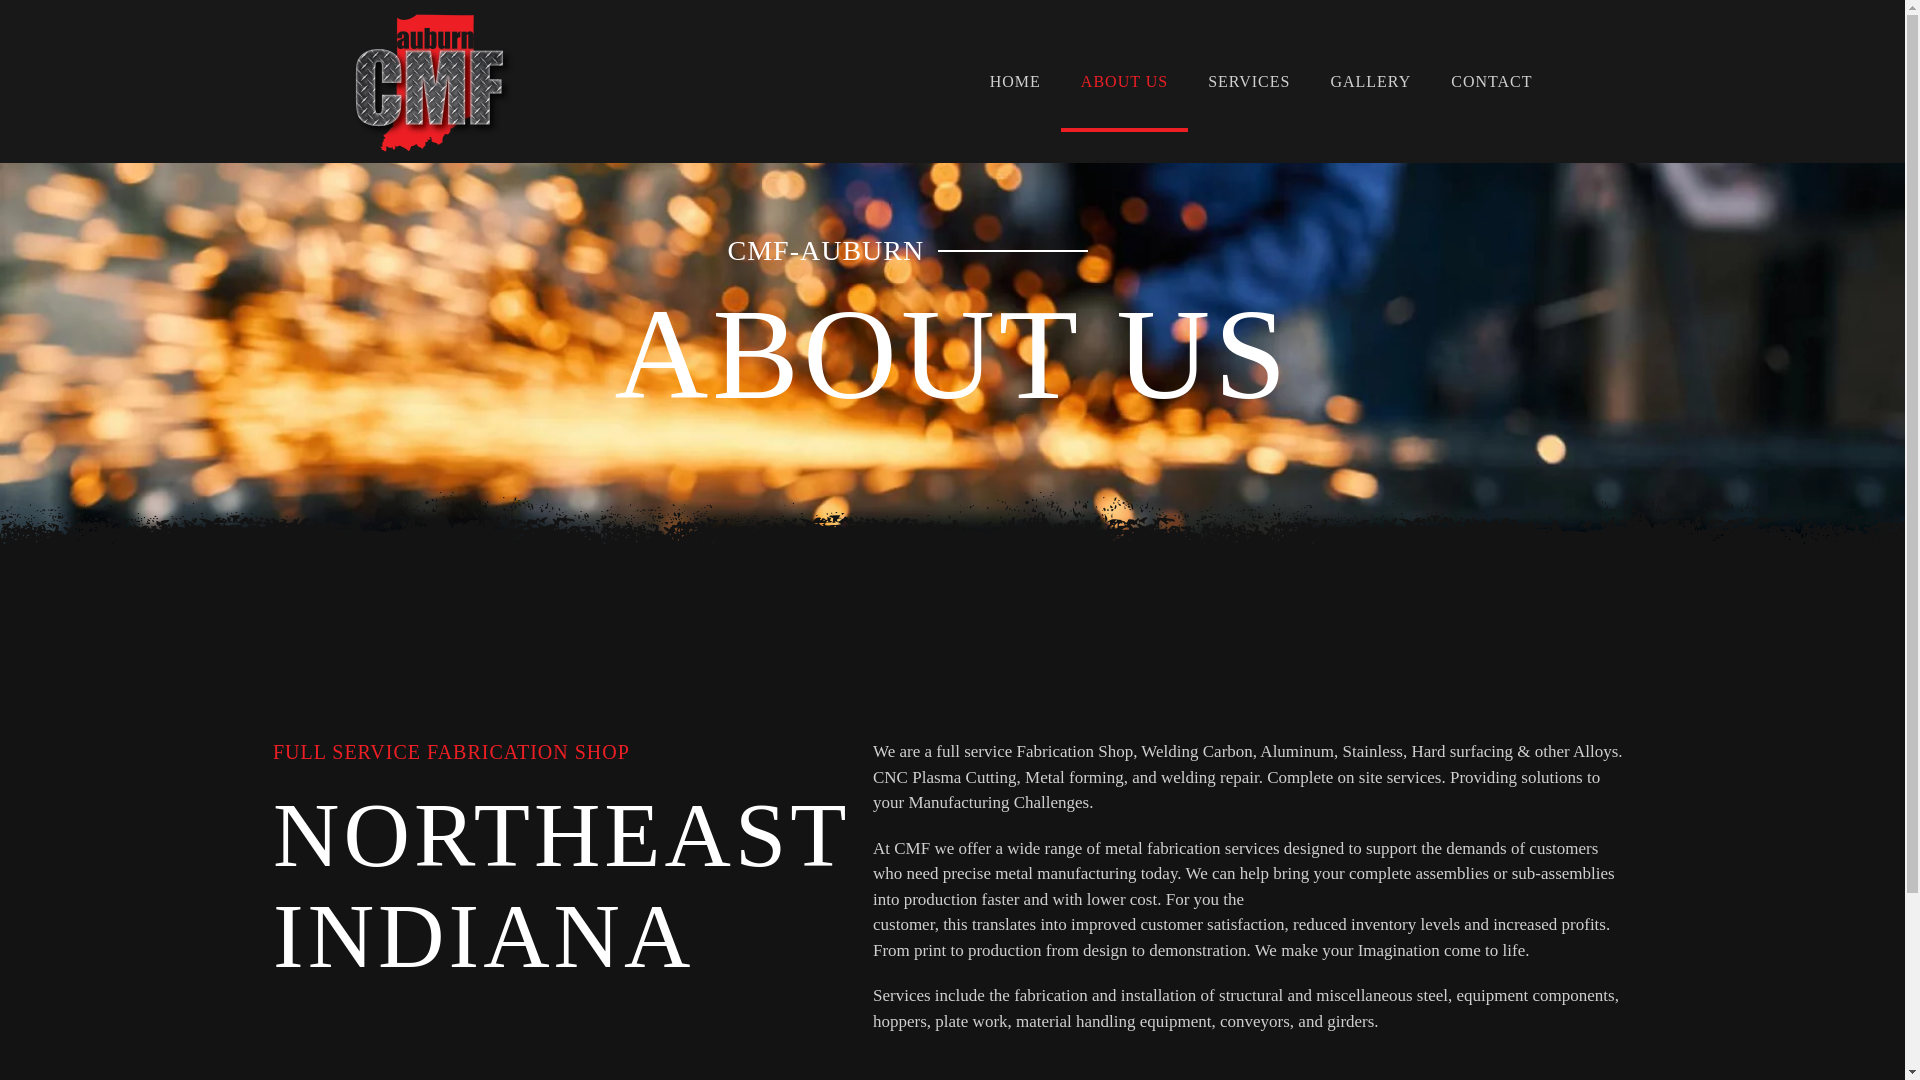 Image resolution: width=1920 pixels, height=1080 pixels. What do you see at coordinates (1015, 82) in the screenshot?
I see `HOME` at bounding box center [1015, 82].